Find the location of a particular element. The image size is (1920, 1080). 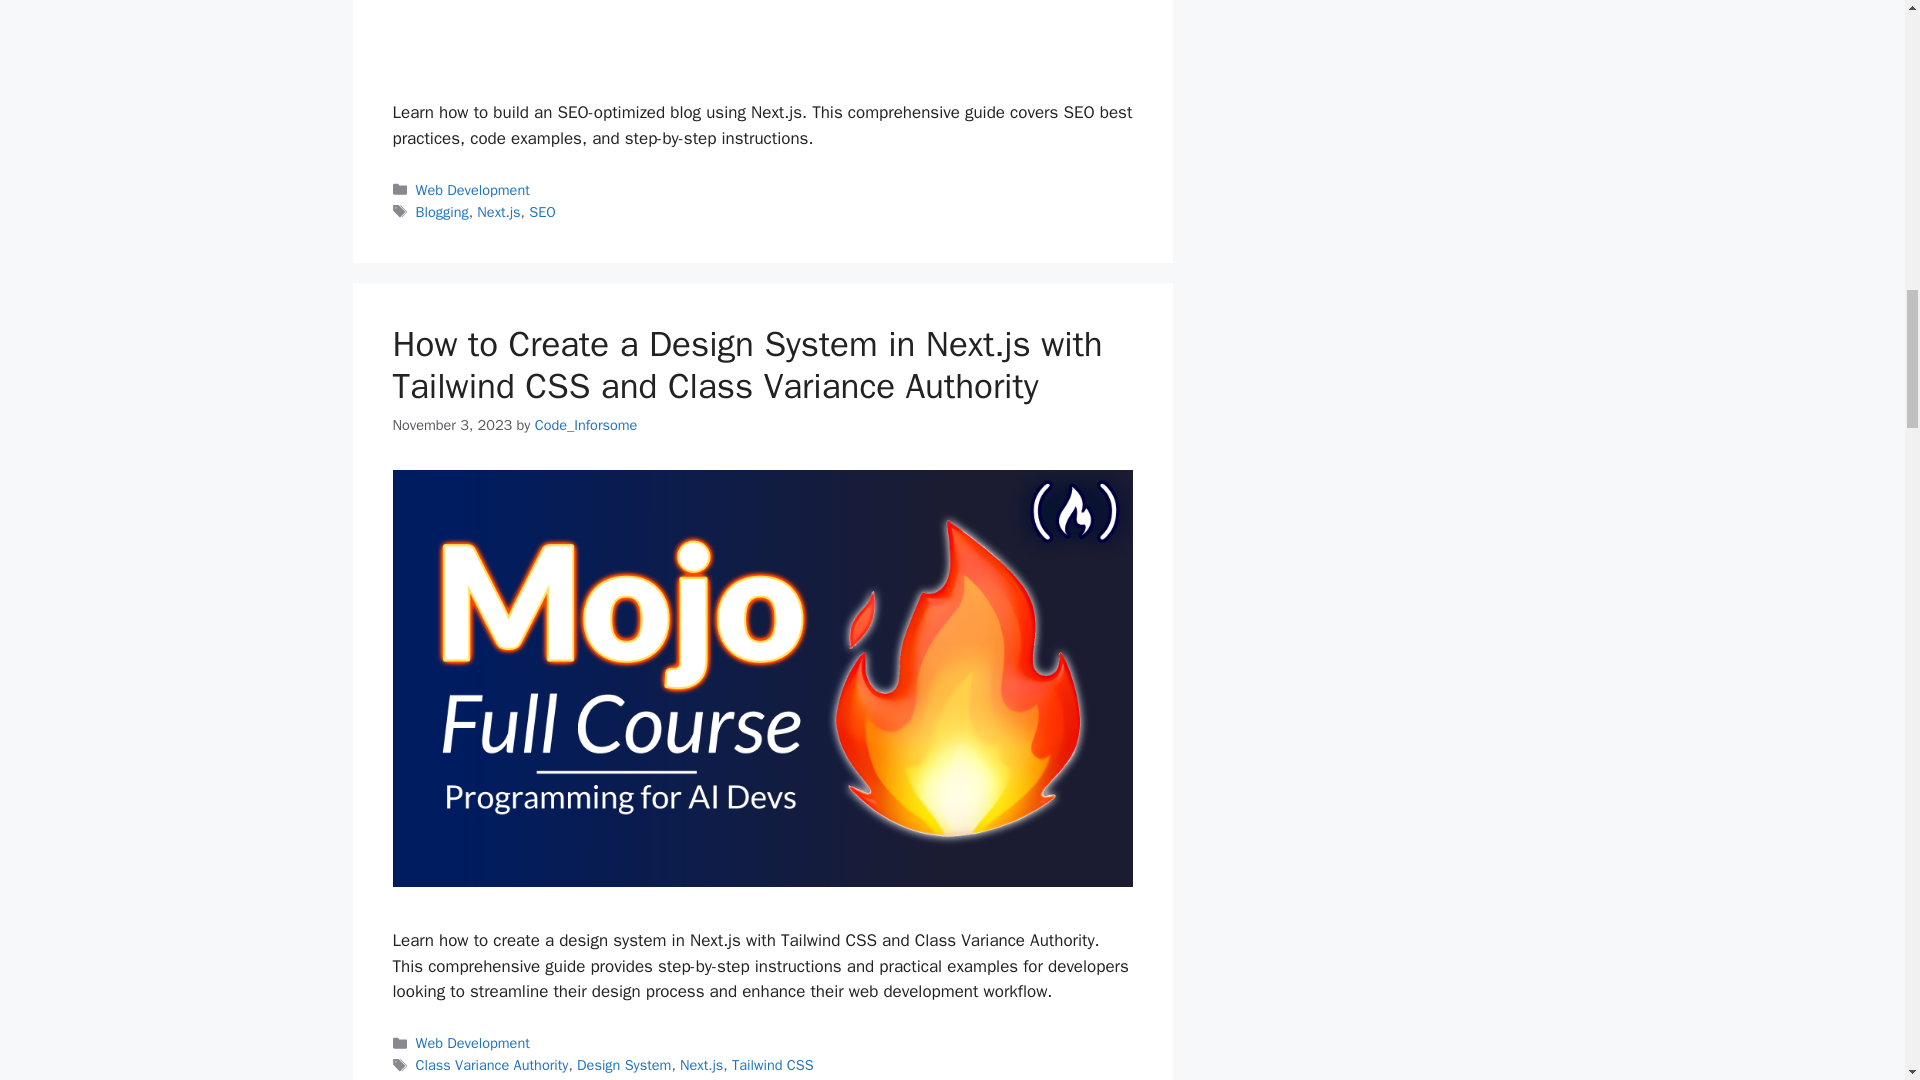

Blogging is located at coordinates (442, 212).